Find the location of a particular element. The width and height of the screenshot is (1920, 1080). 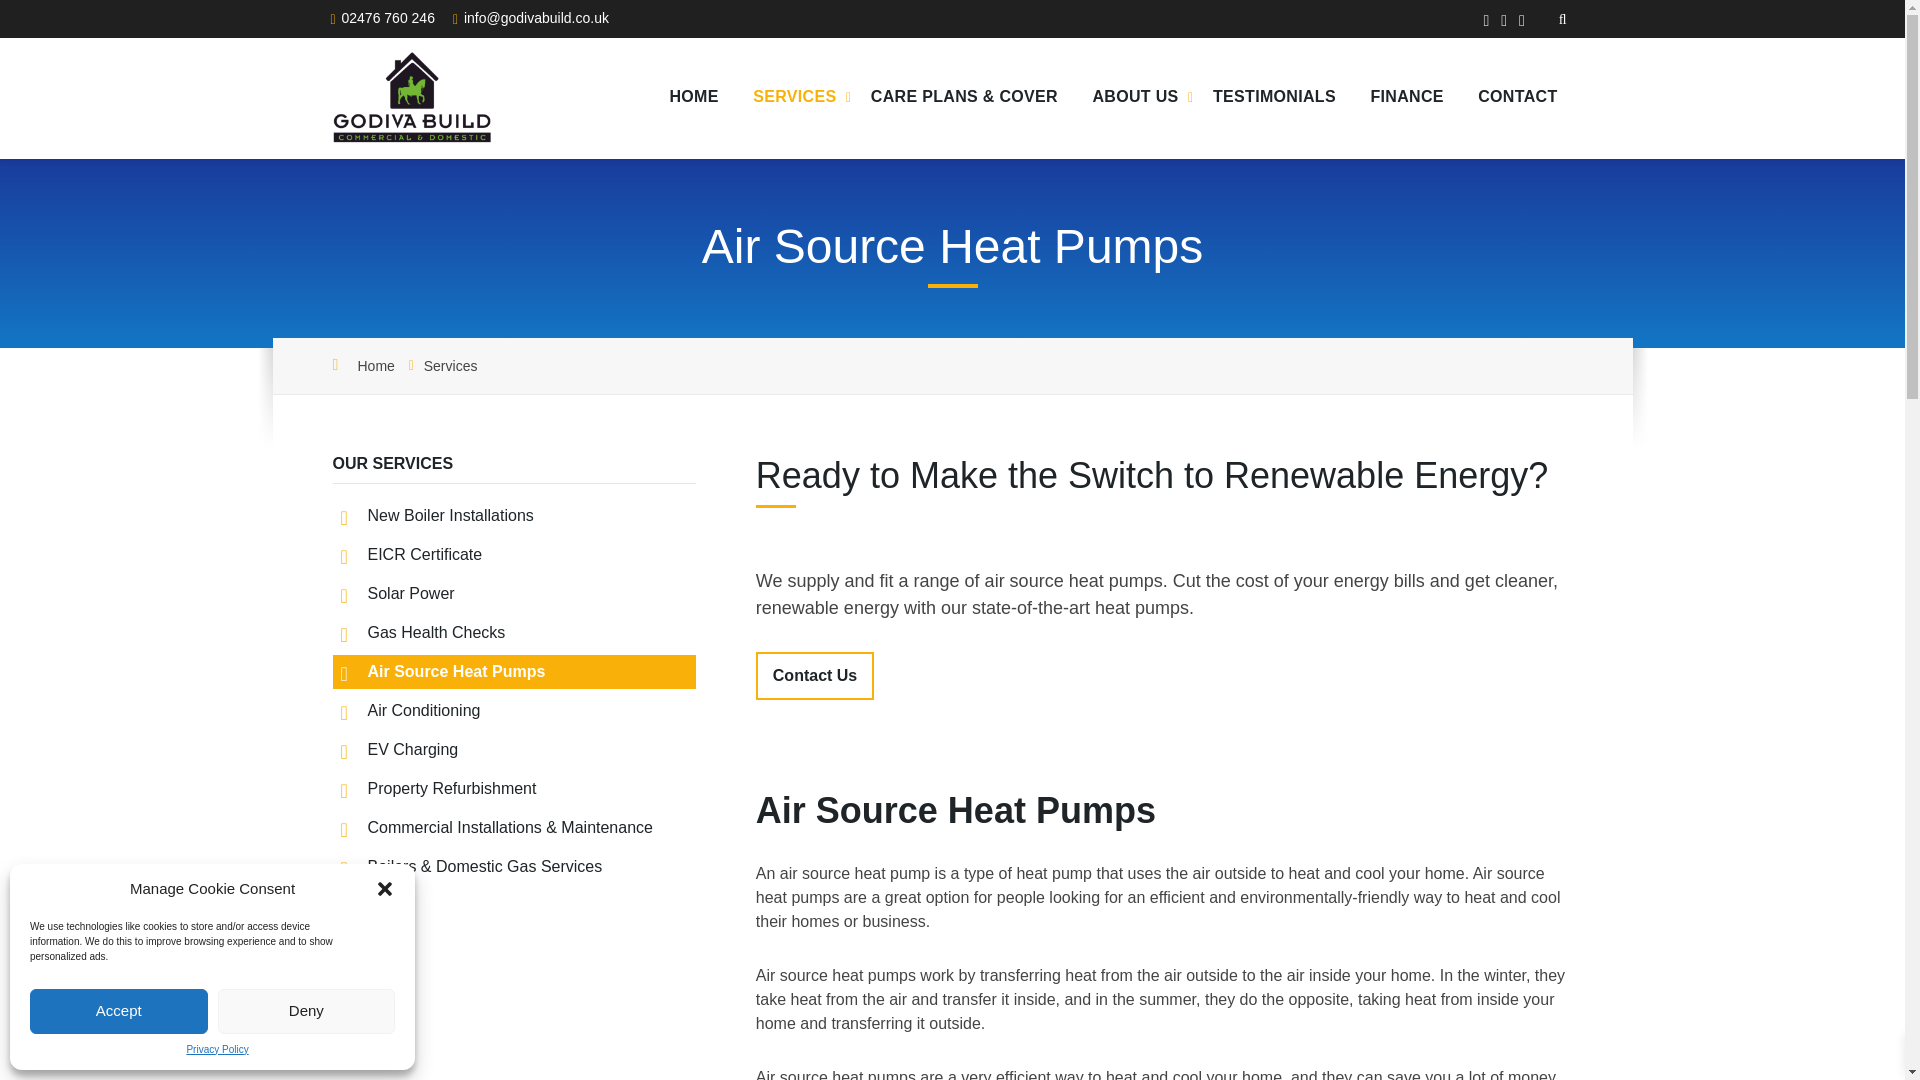

Deny is located at coordinates (306, 1010).